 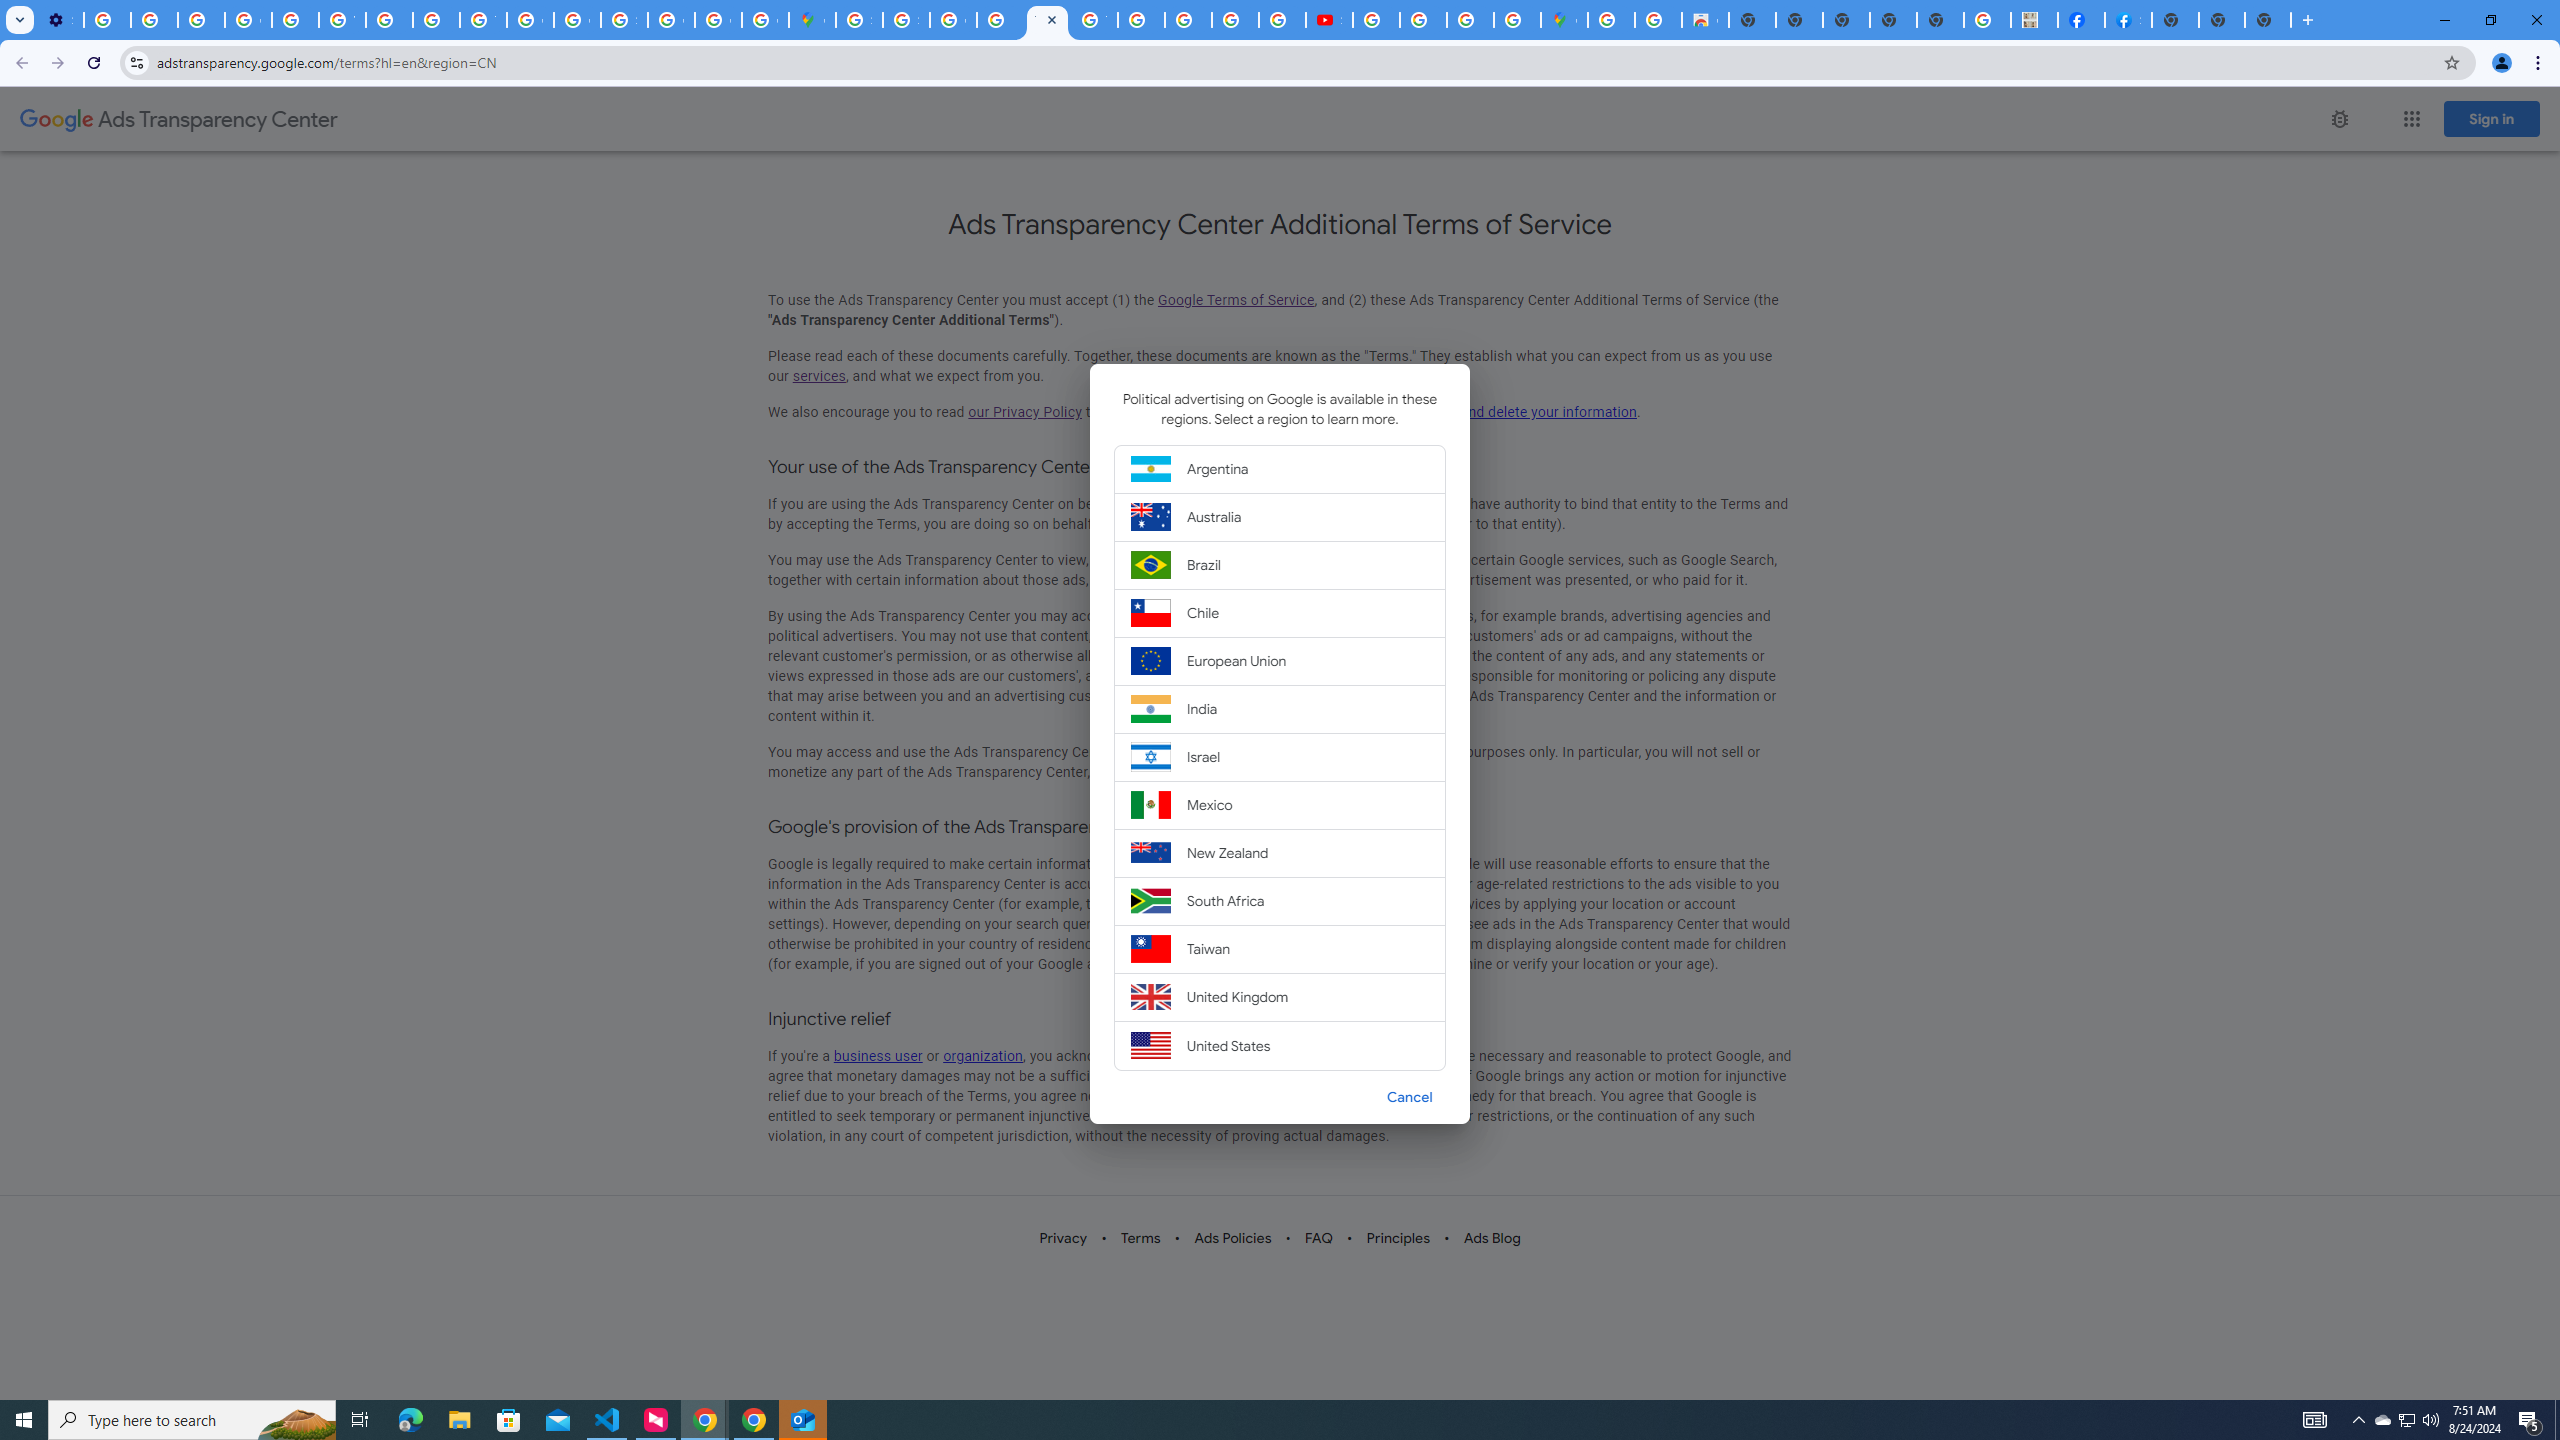 What do you see at coordinates (1280, 998) in the screenshot?
I see `United Kingdom` at bounding box center [1280, 998].